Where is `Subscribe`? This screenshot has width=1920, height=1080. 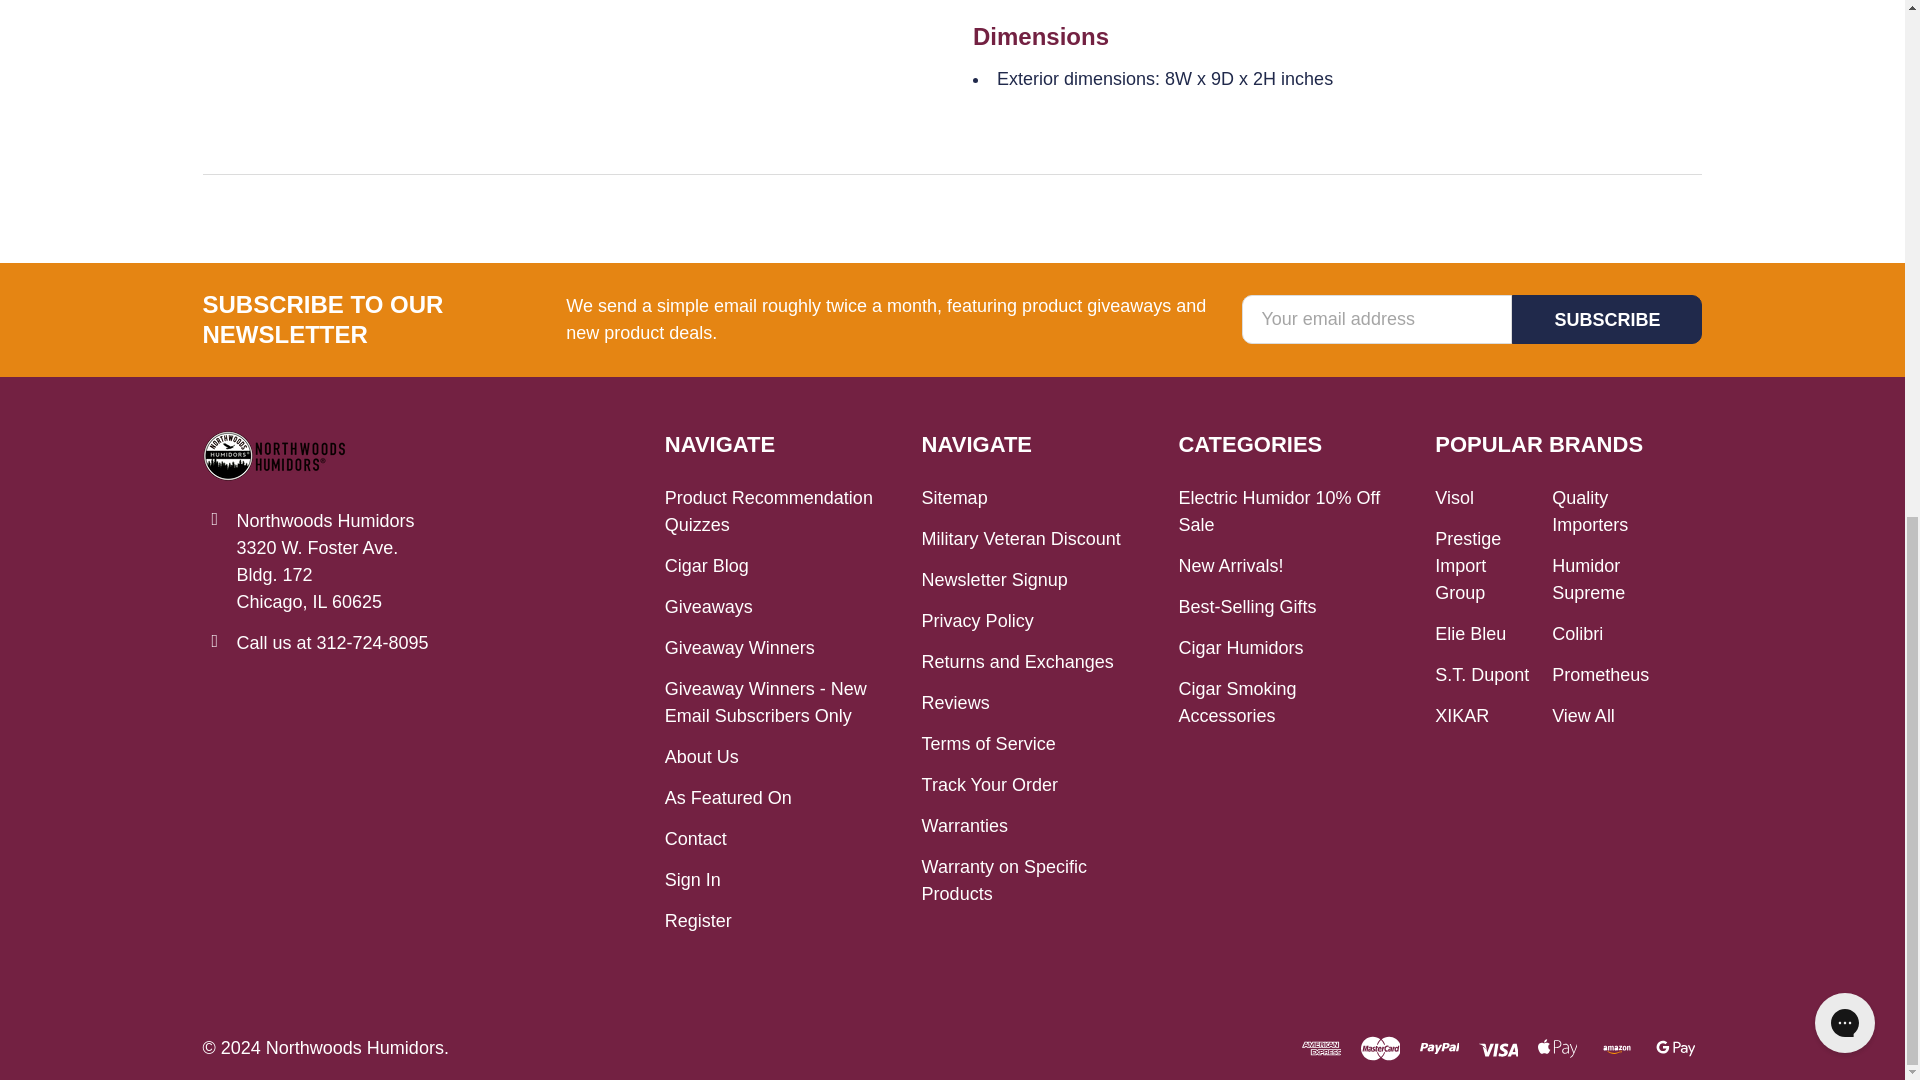
Subscribe is located at coordinates (1606, 319).